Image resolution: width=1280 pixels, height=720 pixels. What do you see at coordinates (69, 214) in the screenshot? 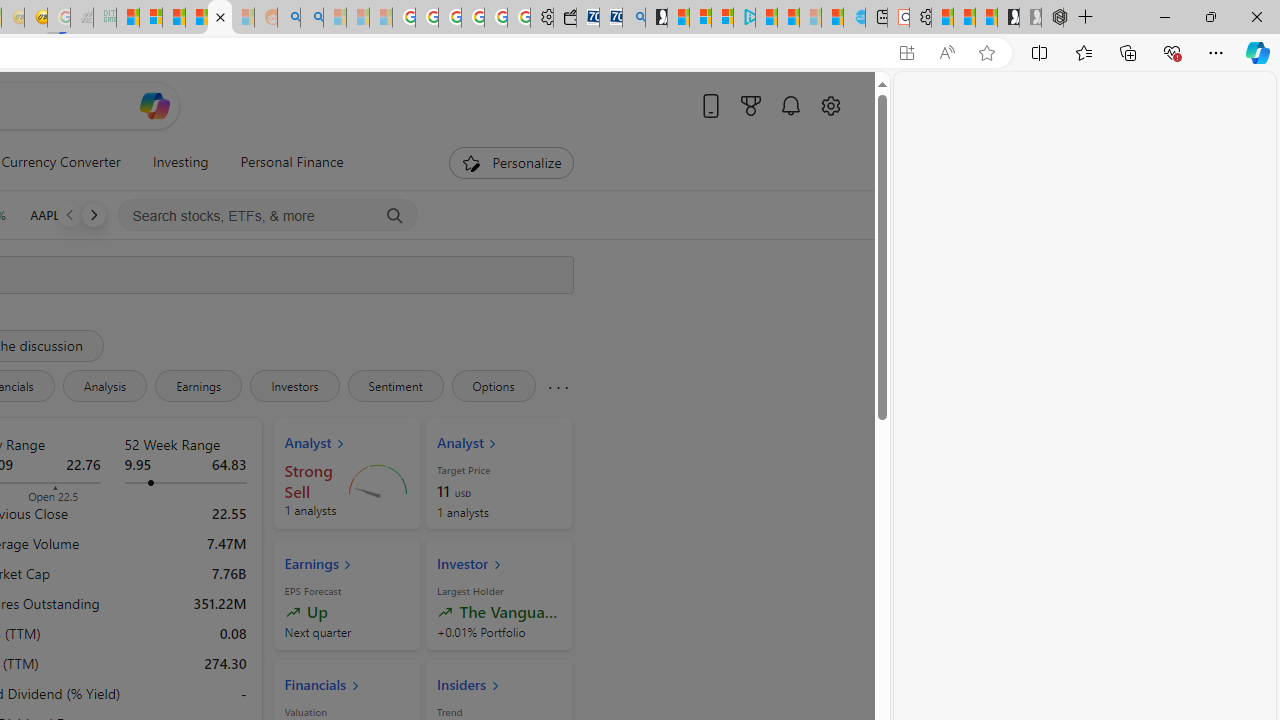
I see `Previous` at bounding box center [69, 214].